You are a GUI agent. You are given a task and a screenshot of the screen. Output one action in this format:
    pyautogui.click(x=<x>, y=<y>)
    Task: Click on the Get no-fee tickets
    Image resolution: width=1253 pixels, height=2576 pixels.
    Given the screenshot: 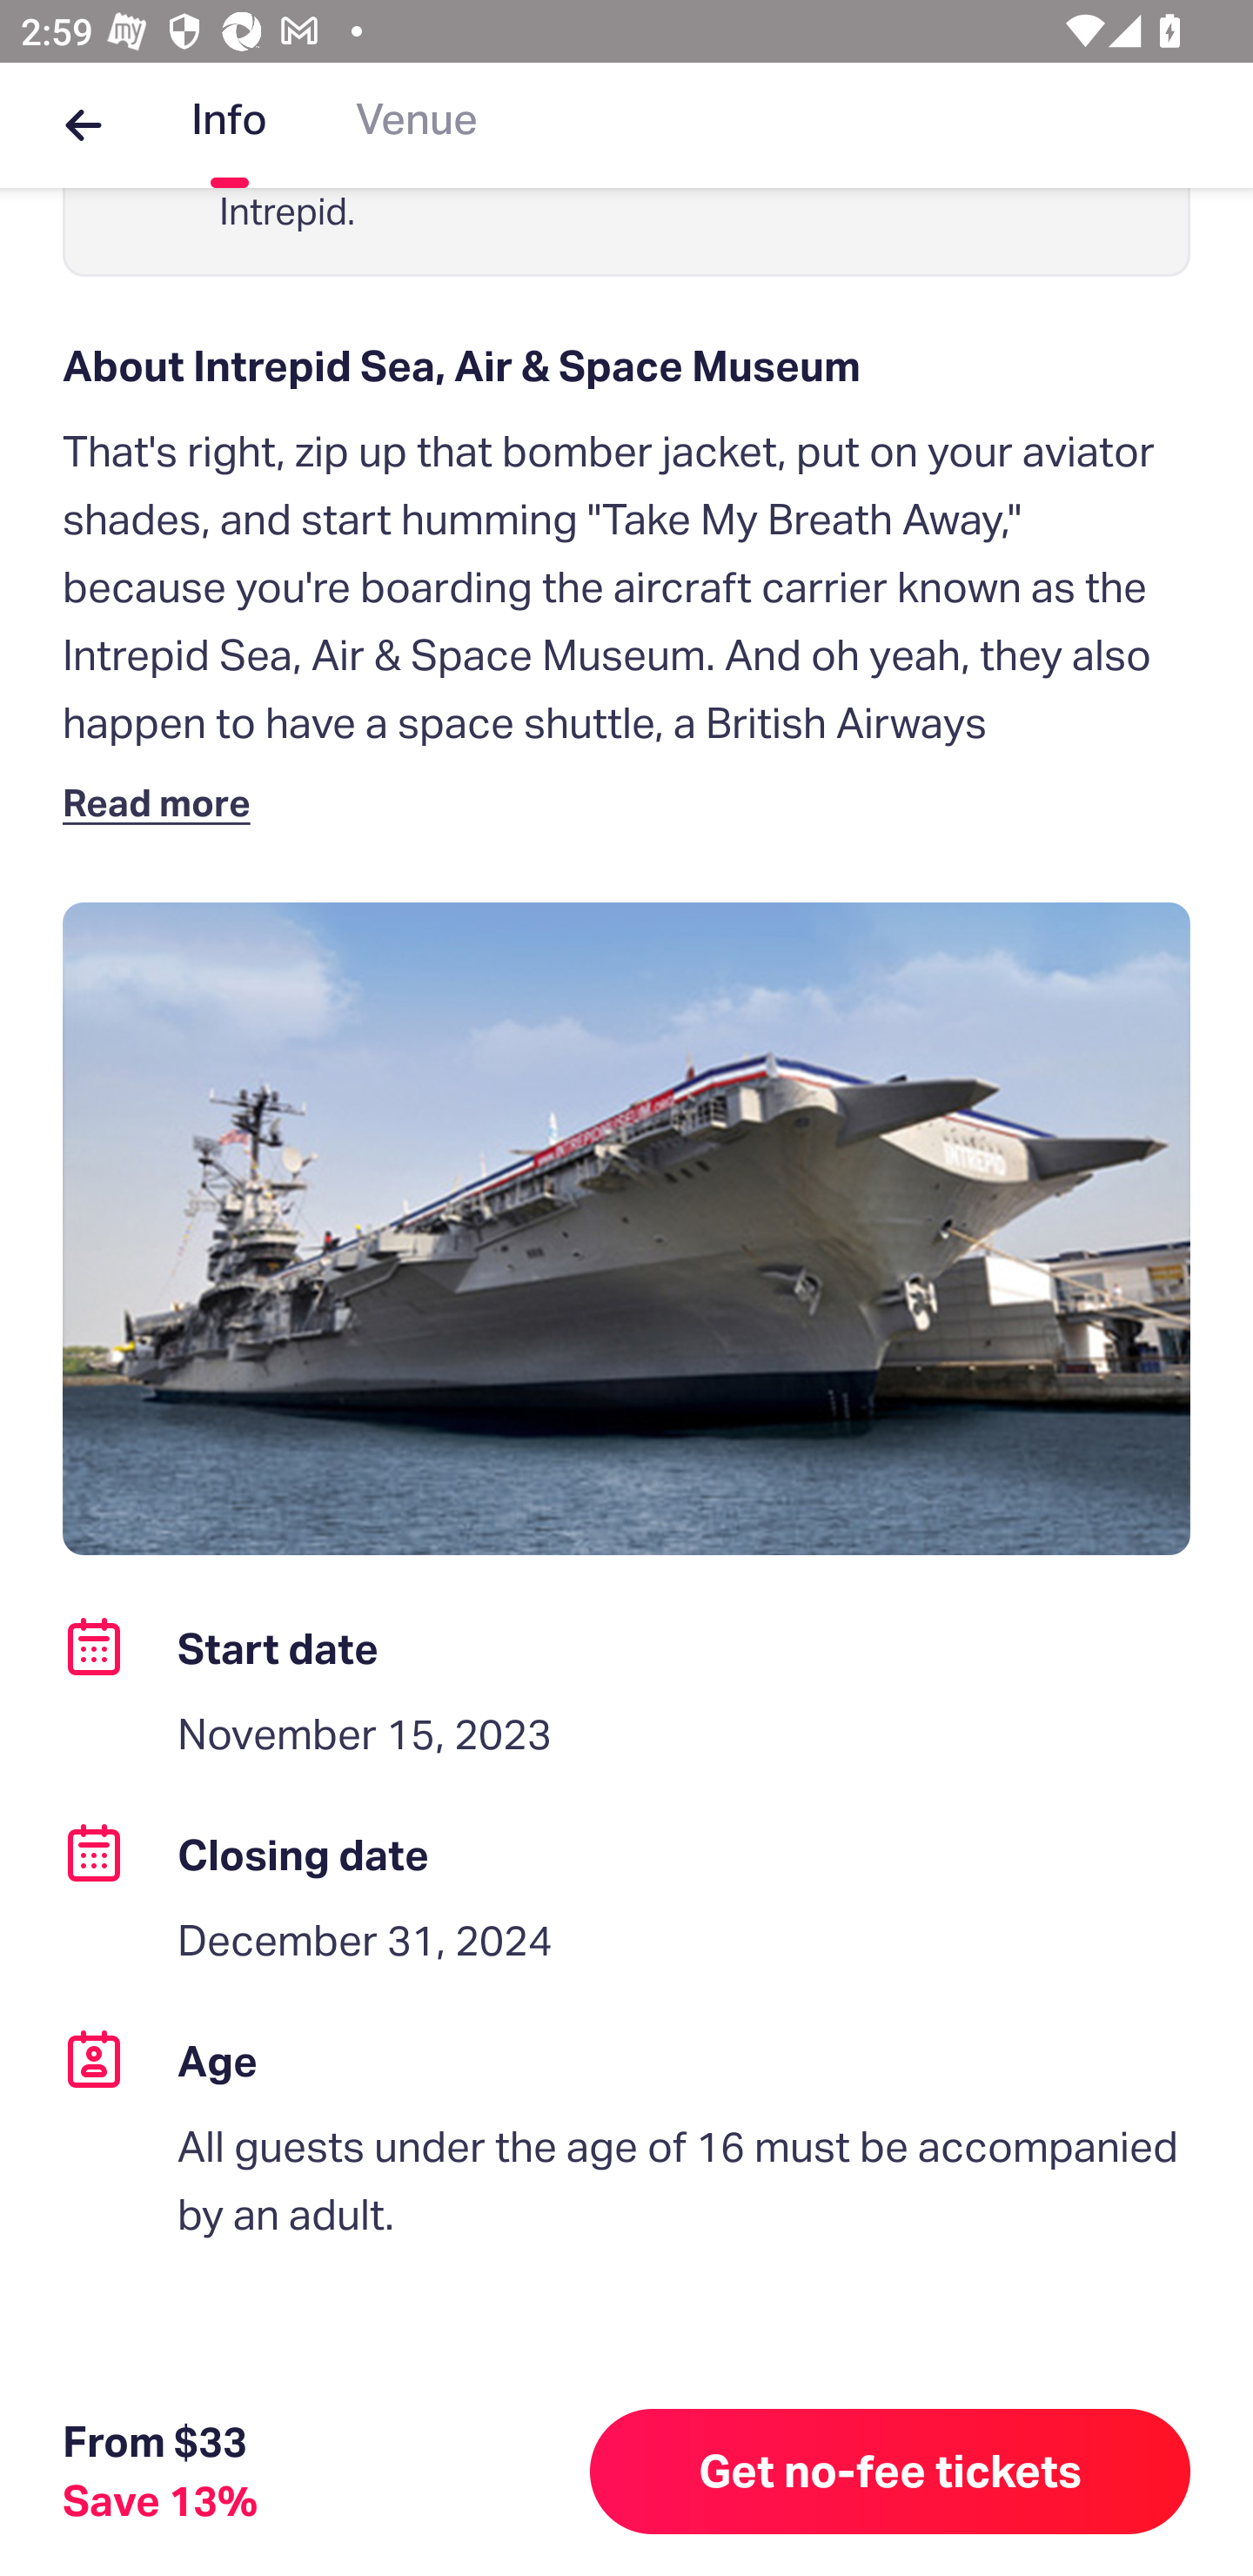 What is the action you would take?
    pyautogui.click(x=890, y=2472)
    